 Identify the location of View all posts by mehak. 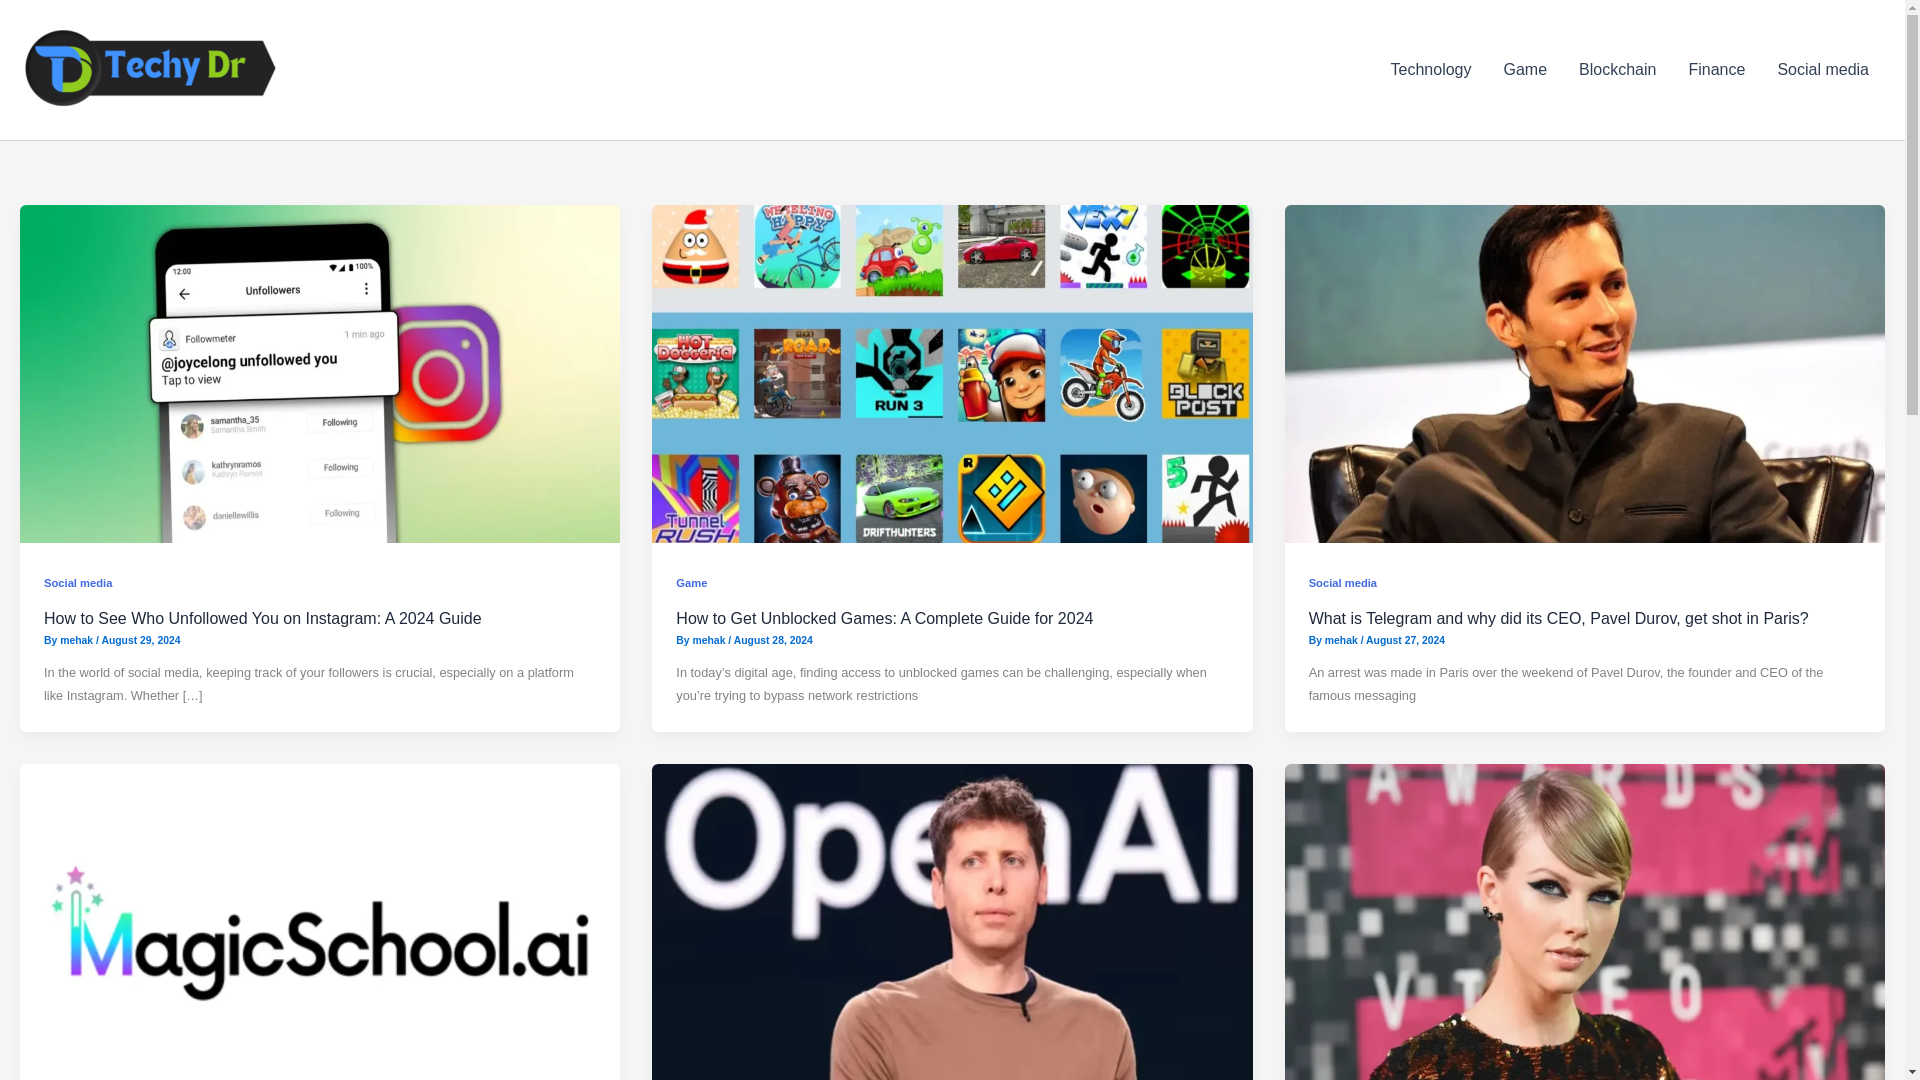
(1342, 640).